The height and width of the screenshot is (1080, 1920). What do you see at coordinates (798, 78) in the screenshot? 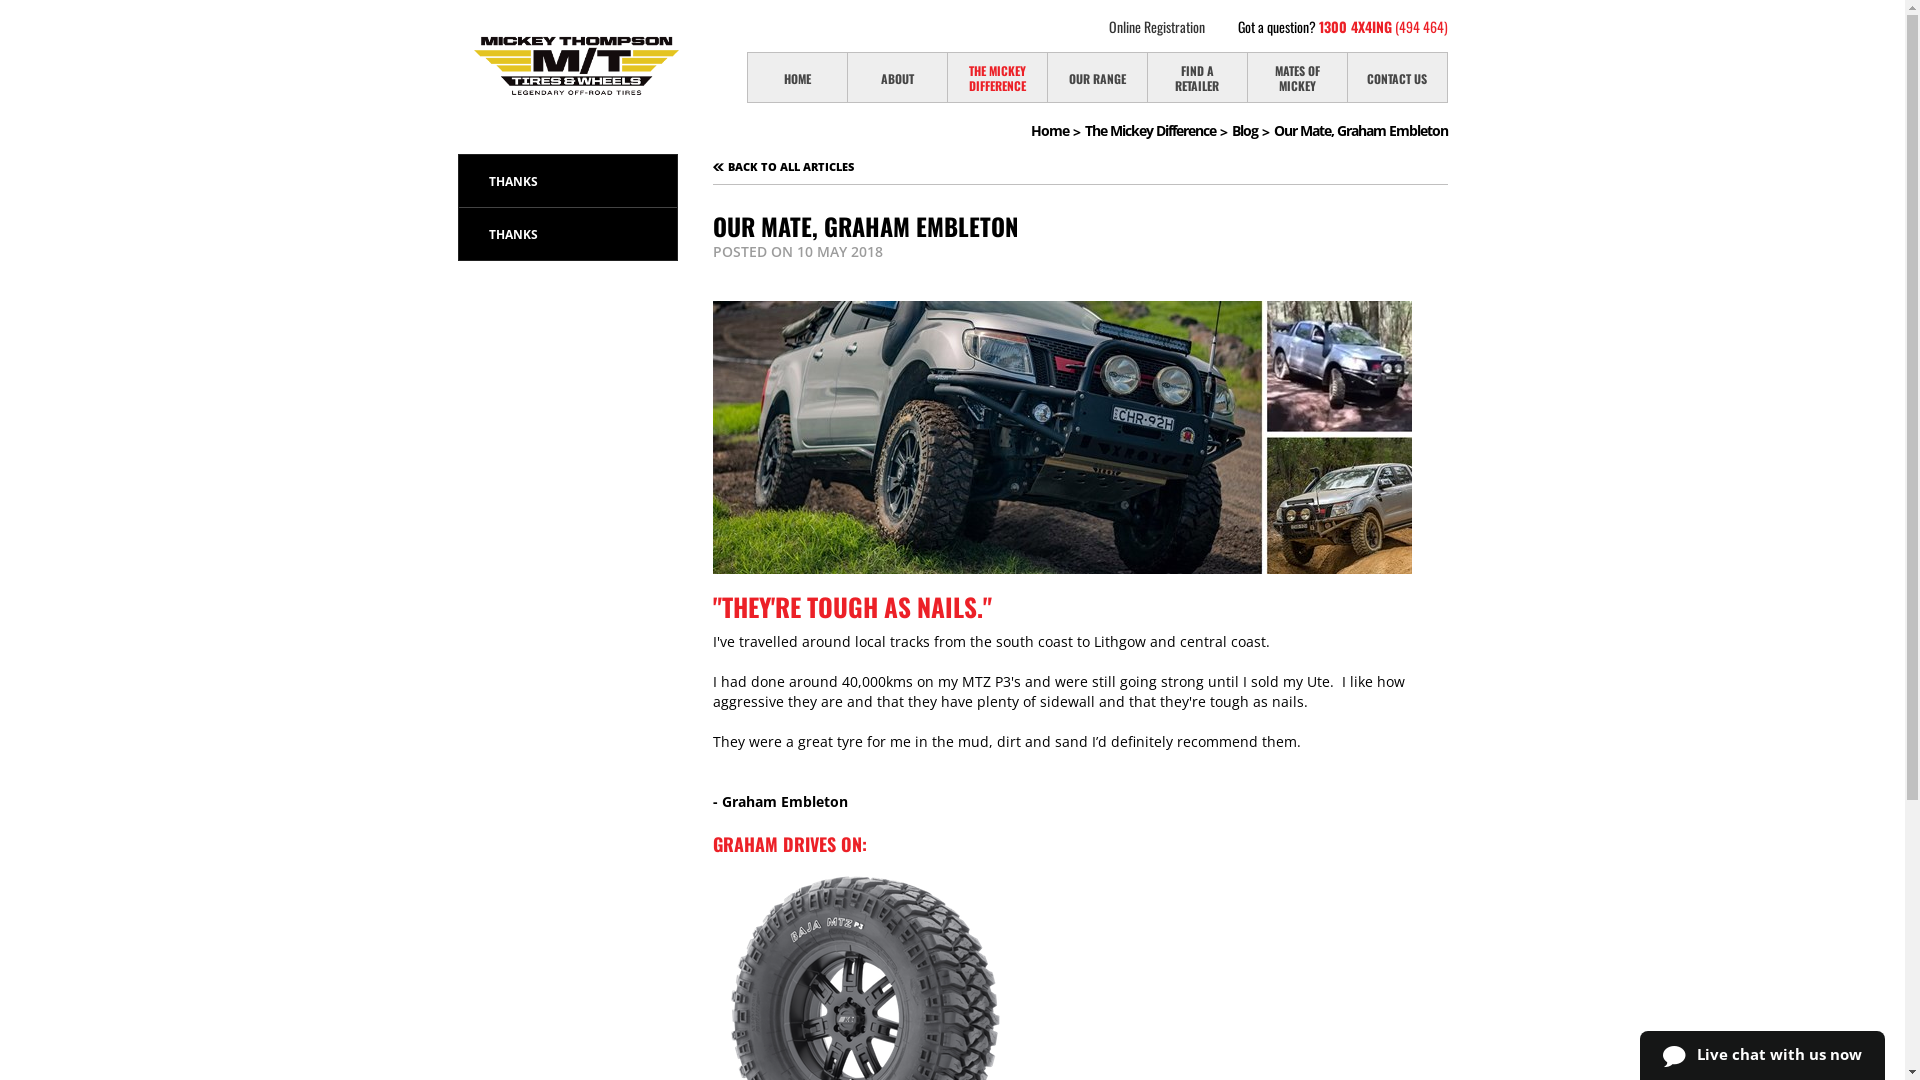
I see `HOME` at bounding box center [798, 78].